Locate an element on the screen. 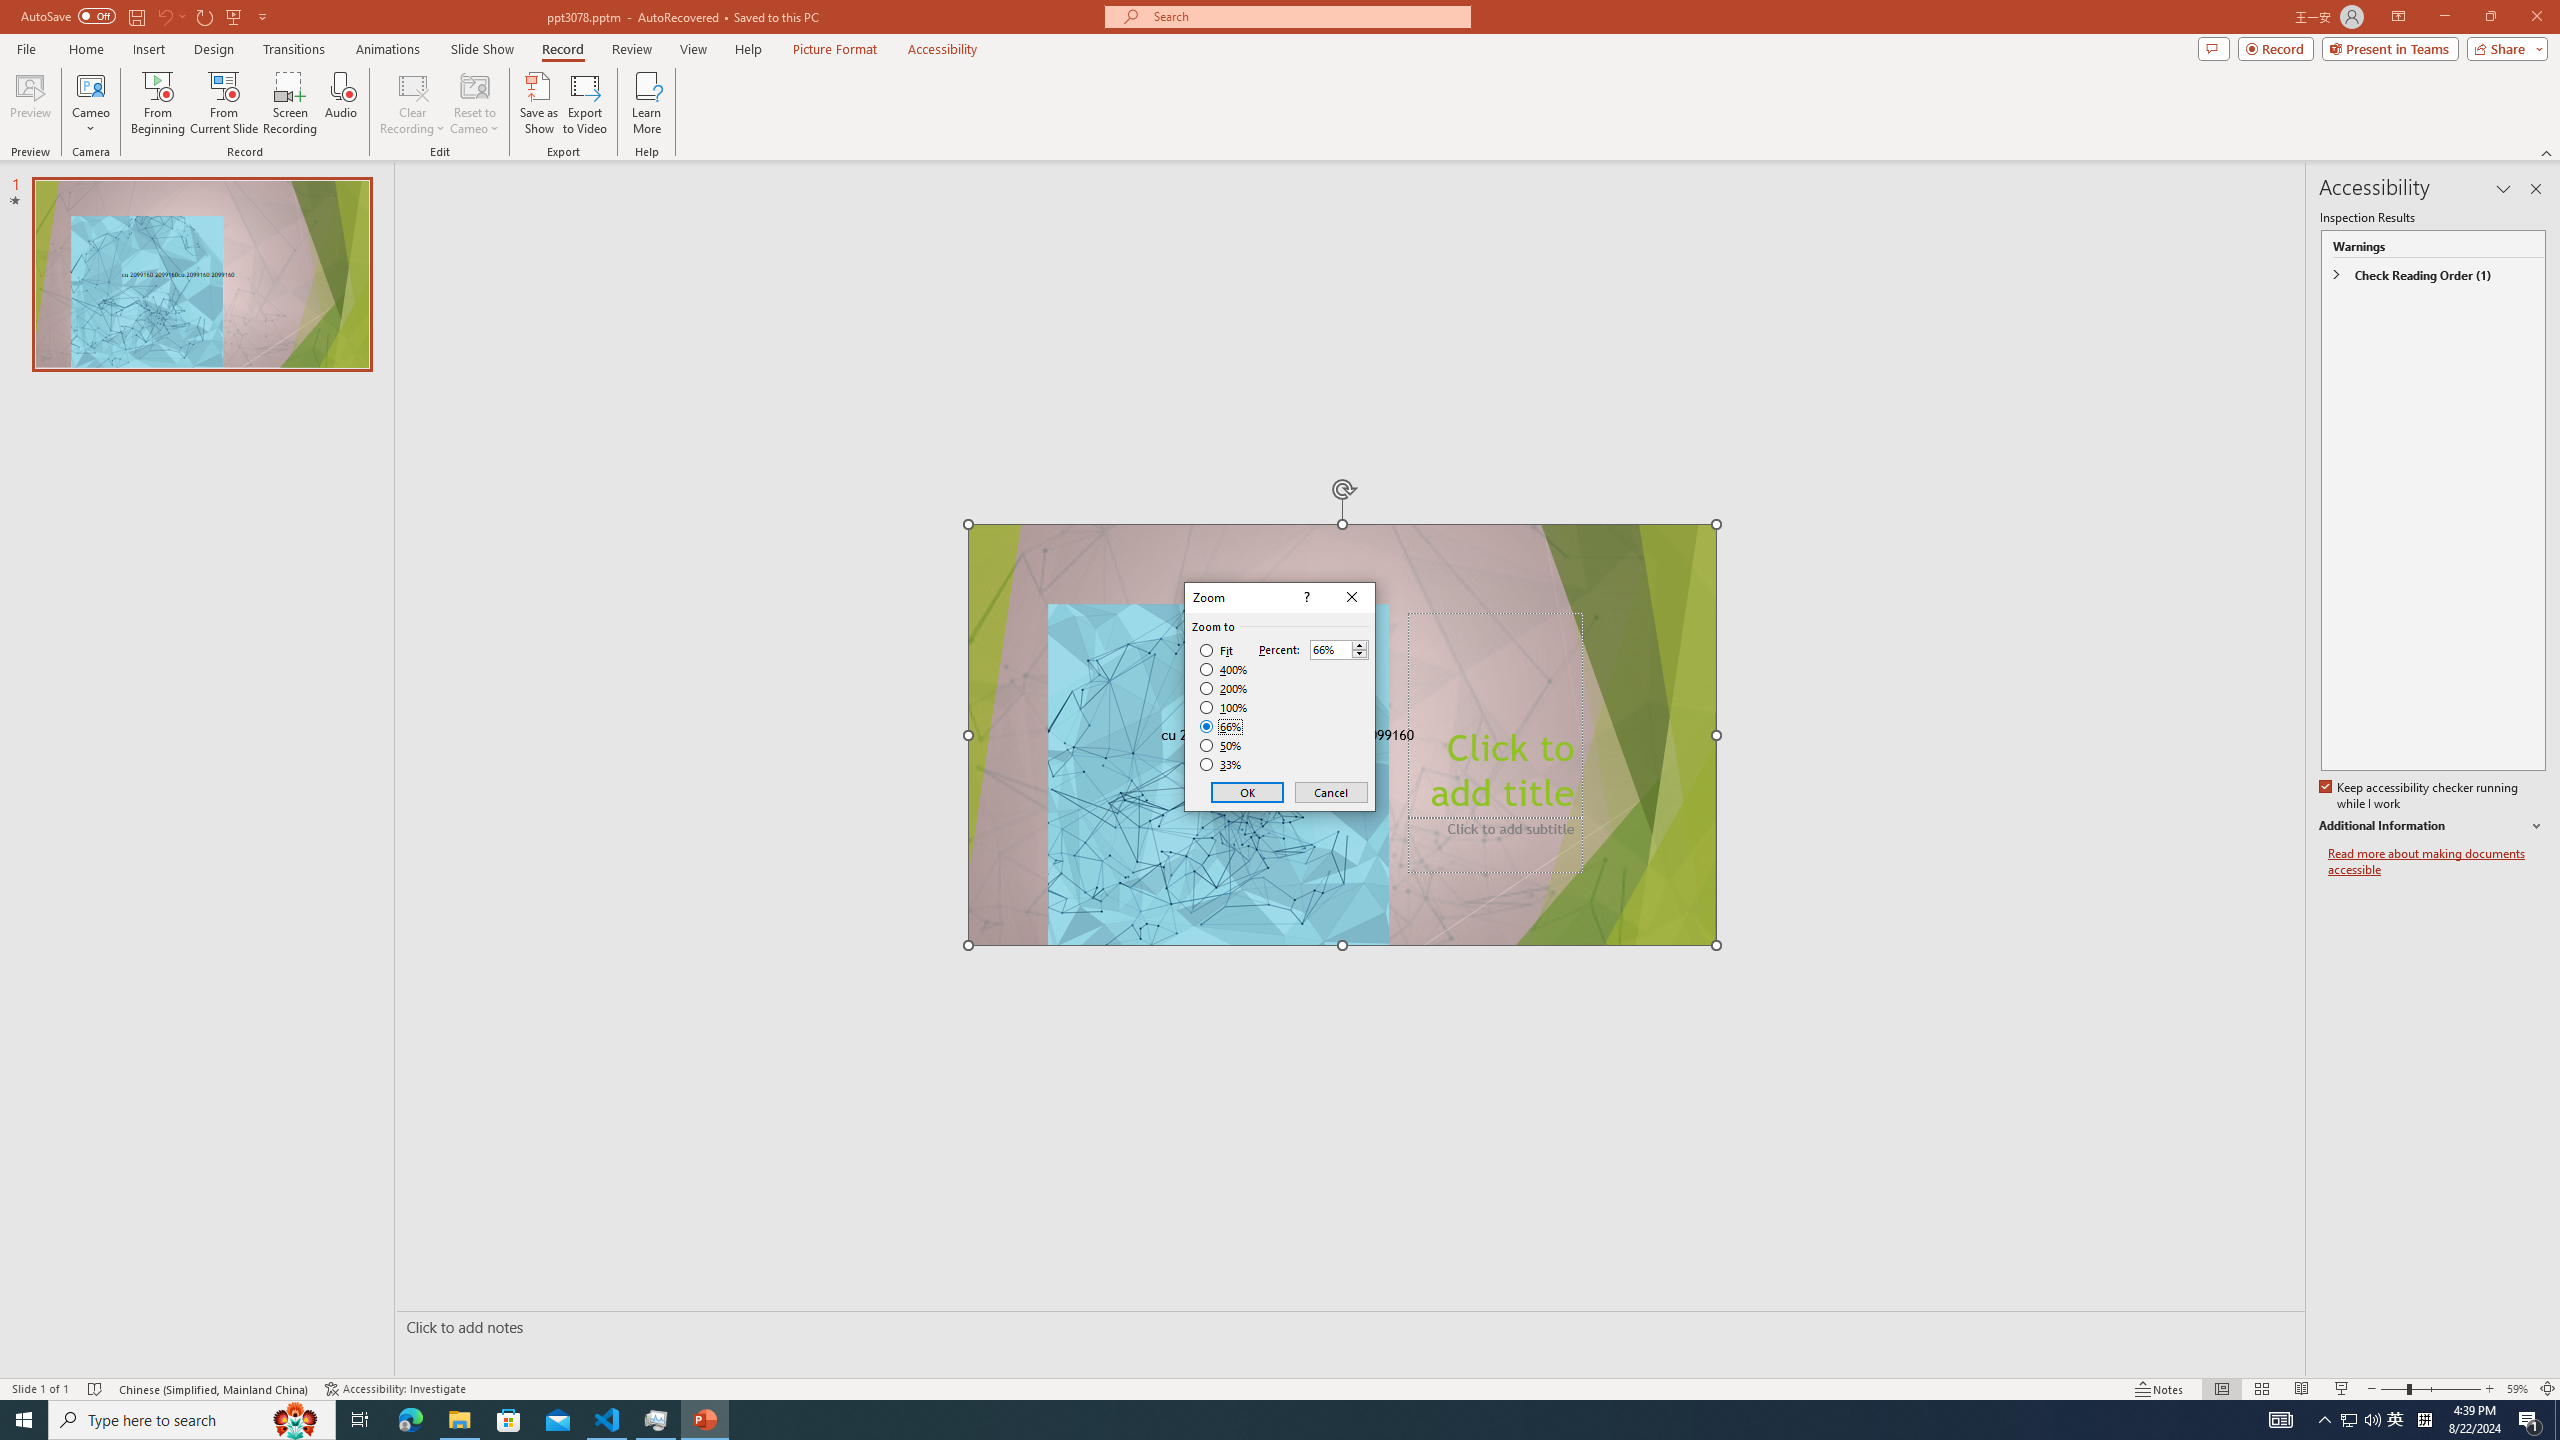 The image size is (2560, 1440). Picture Format is located at coordinates (836, 49).